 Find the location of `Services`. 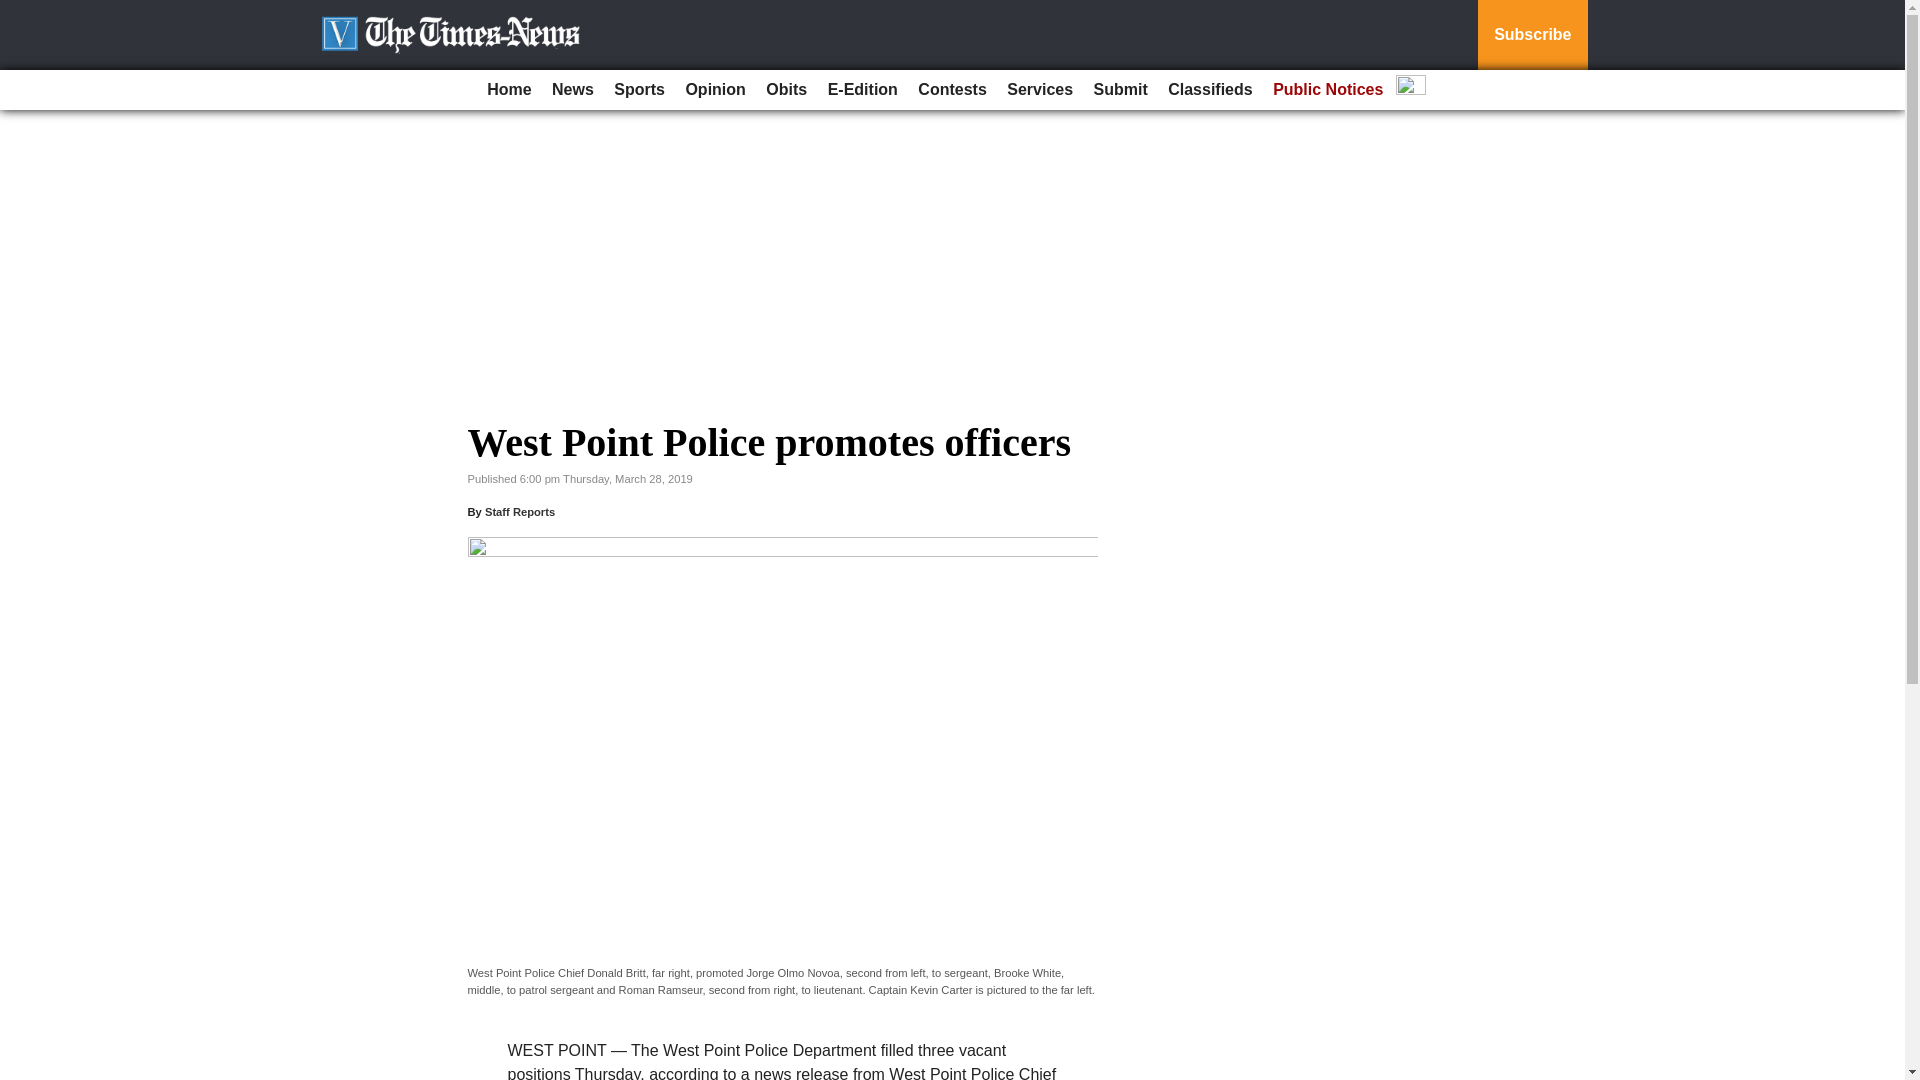

Services is located at coordinates (1039, 90).